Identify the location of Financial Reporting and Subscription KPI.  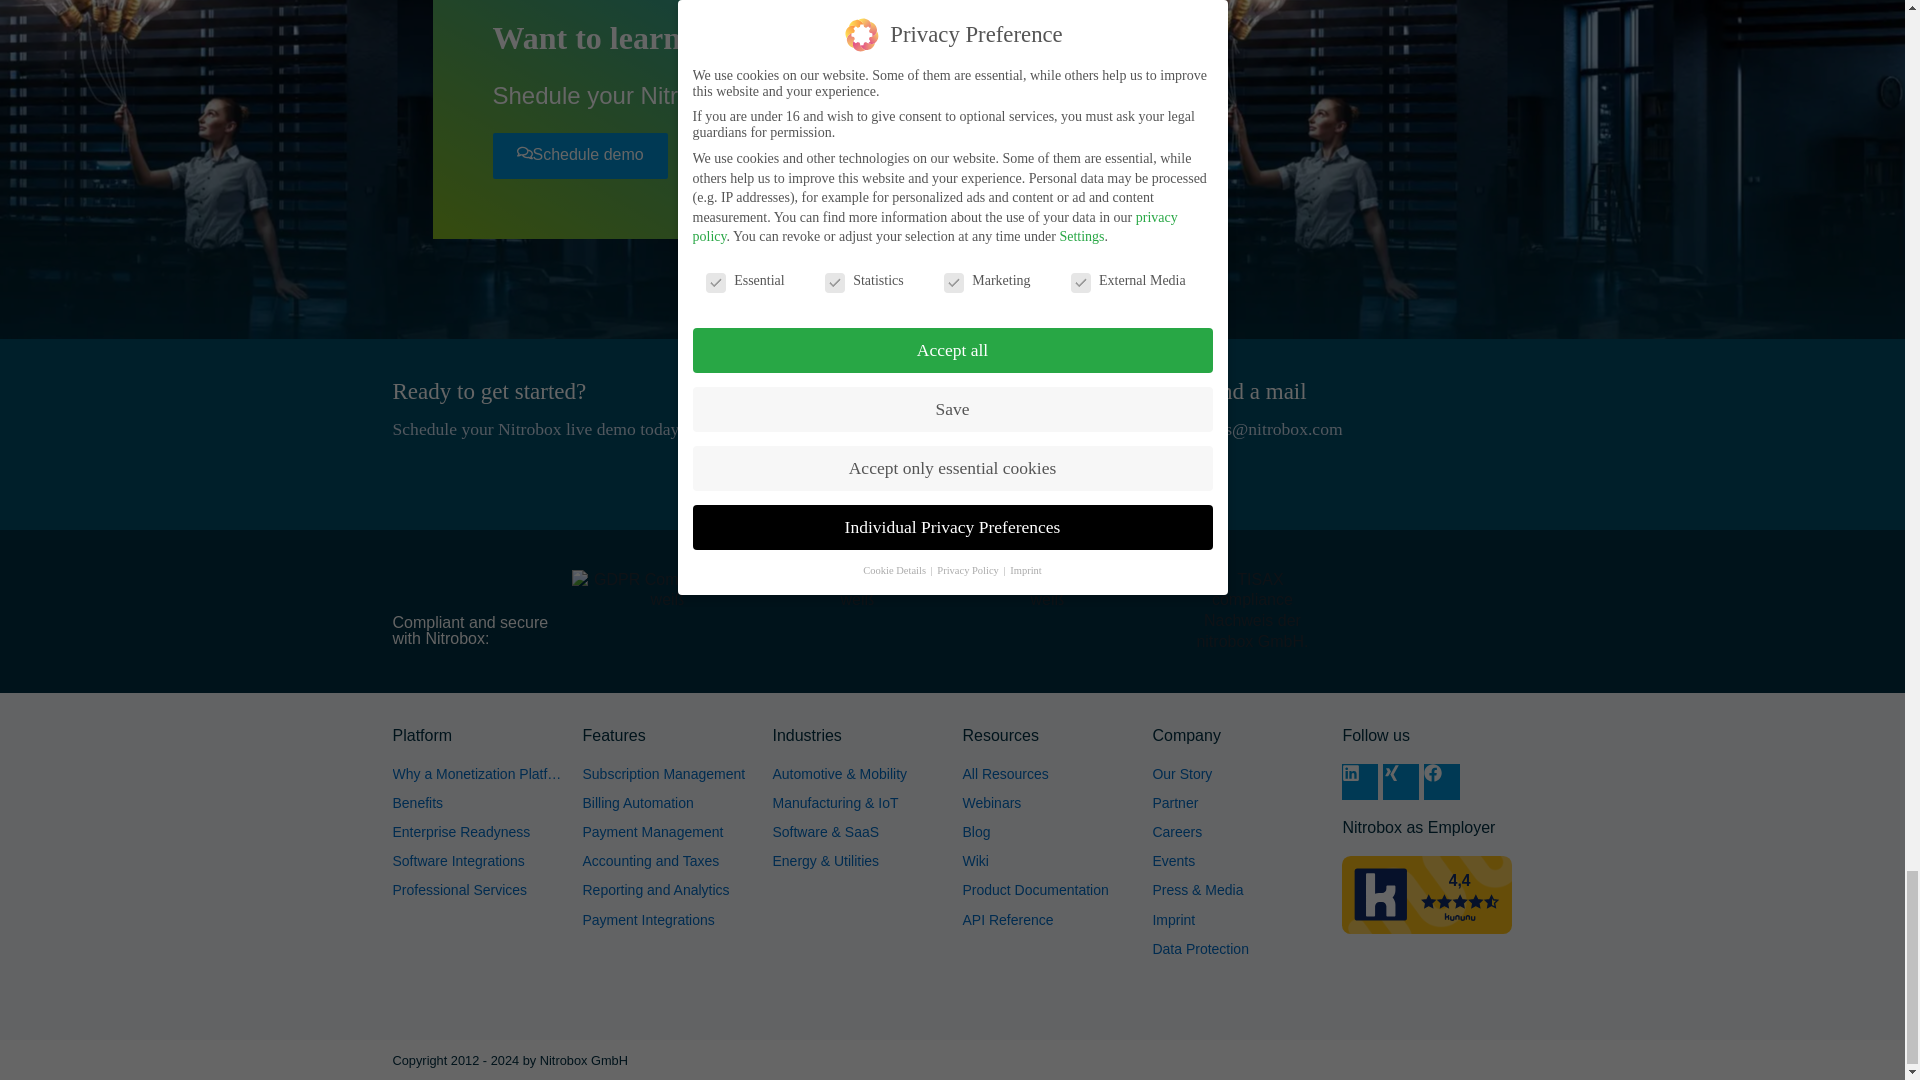
(666, 890).